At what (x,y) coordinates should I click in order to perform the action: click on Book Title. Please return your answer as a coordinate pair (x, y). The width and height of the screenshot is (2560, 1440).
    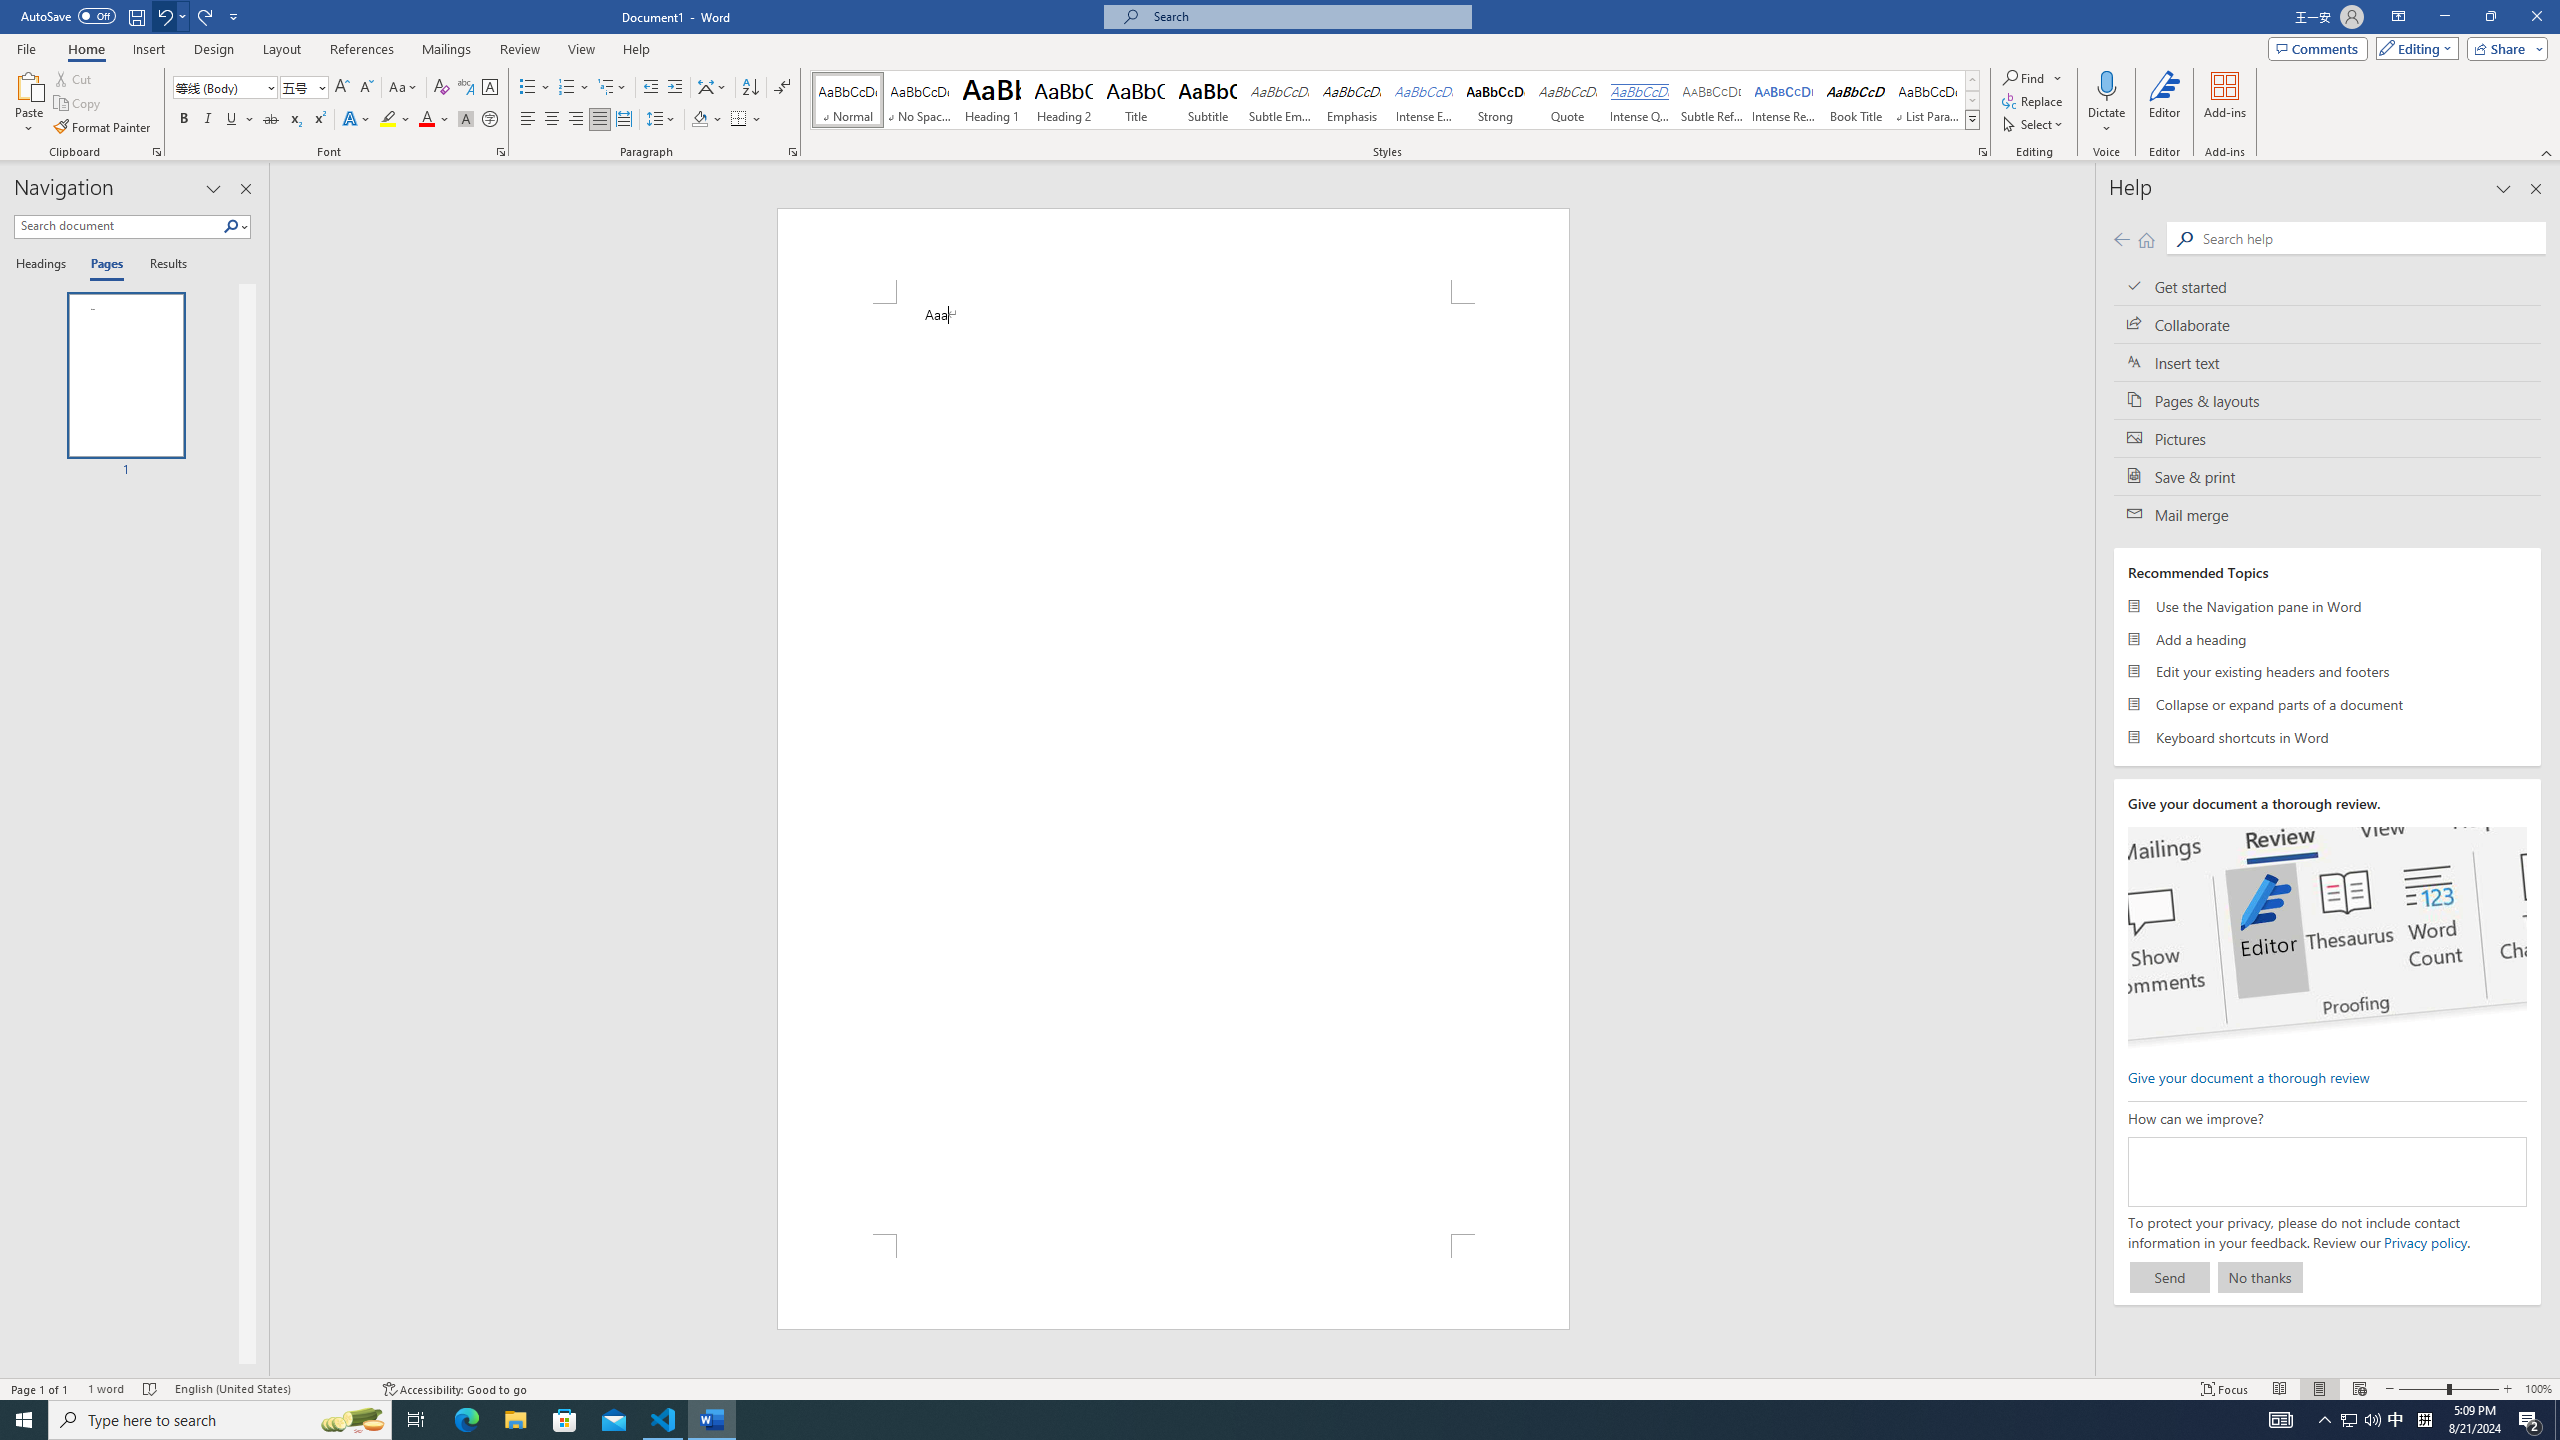
    Looking at the image, I should click on (1856, 100).